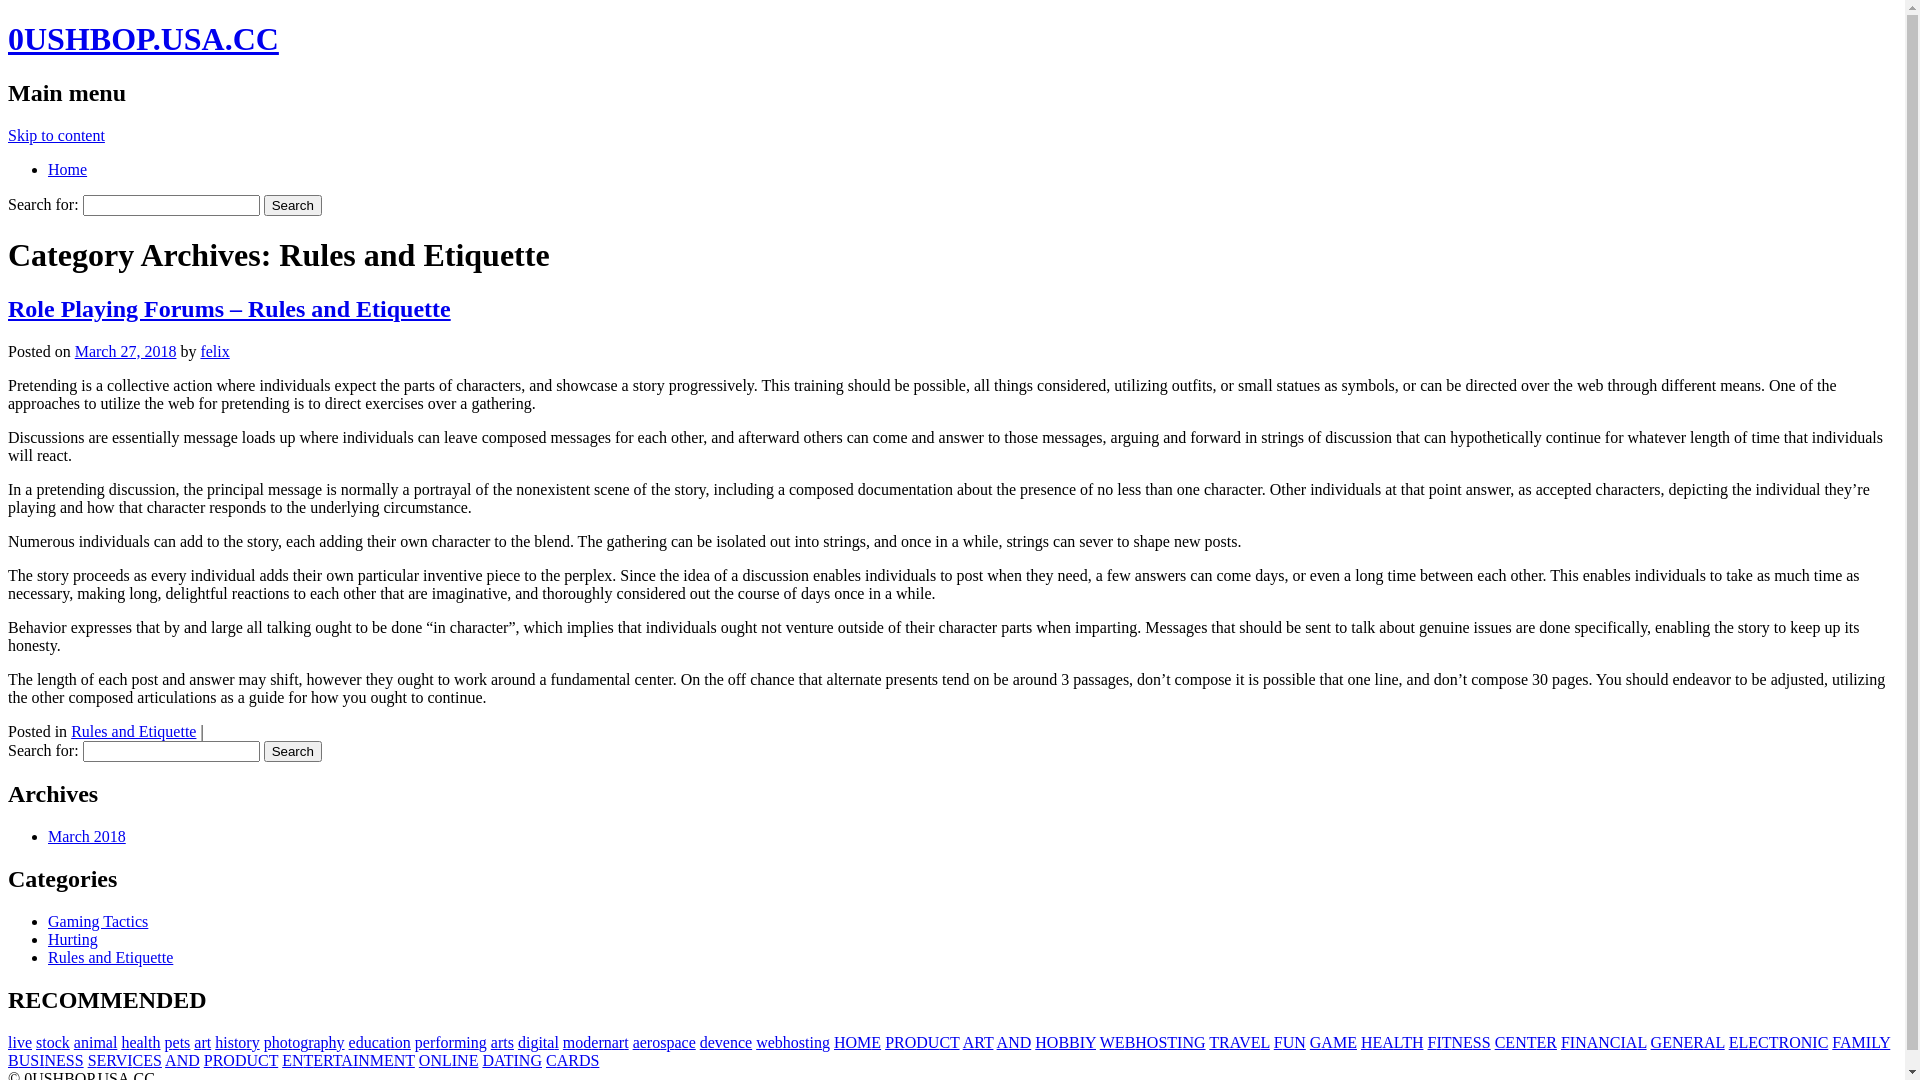 This screenshot has width=1920, height=1080. I want to click on a, so click(198, 1042).